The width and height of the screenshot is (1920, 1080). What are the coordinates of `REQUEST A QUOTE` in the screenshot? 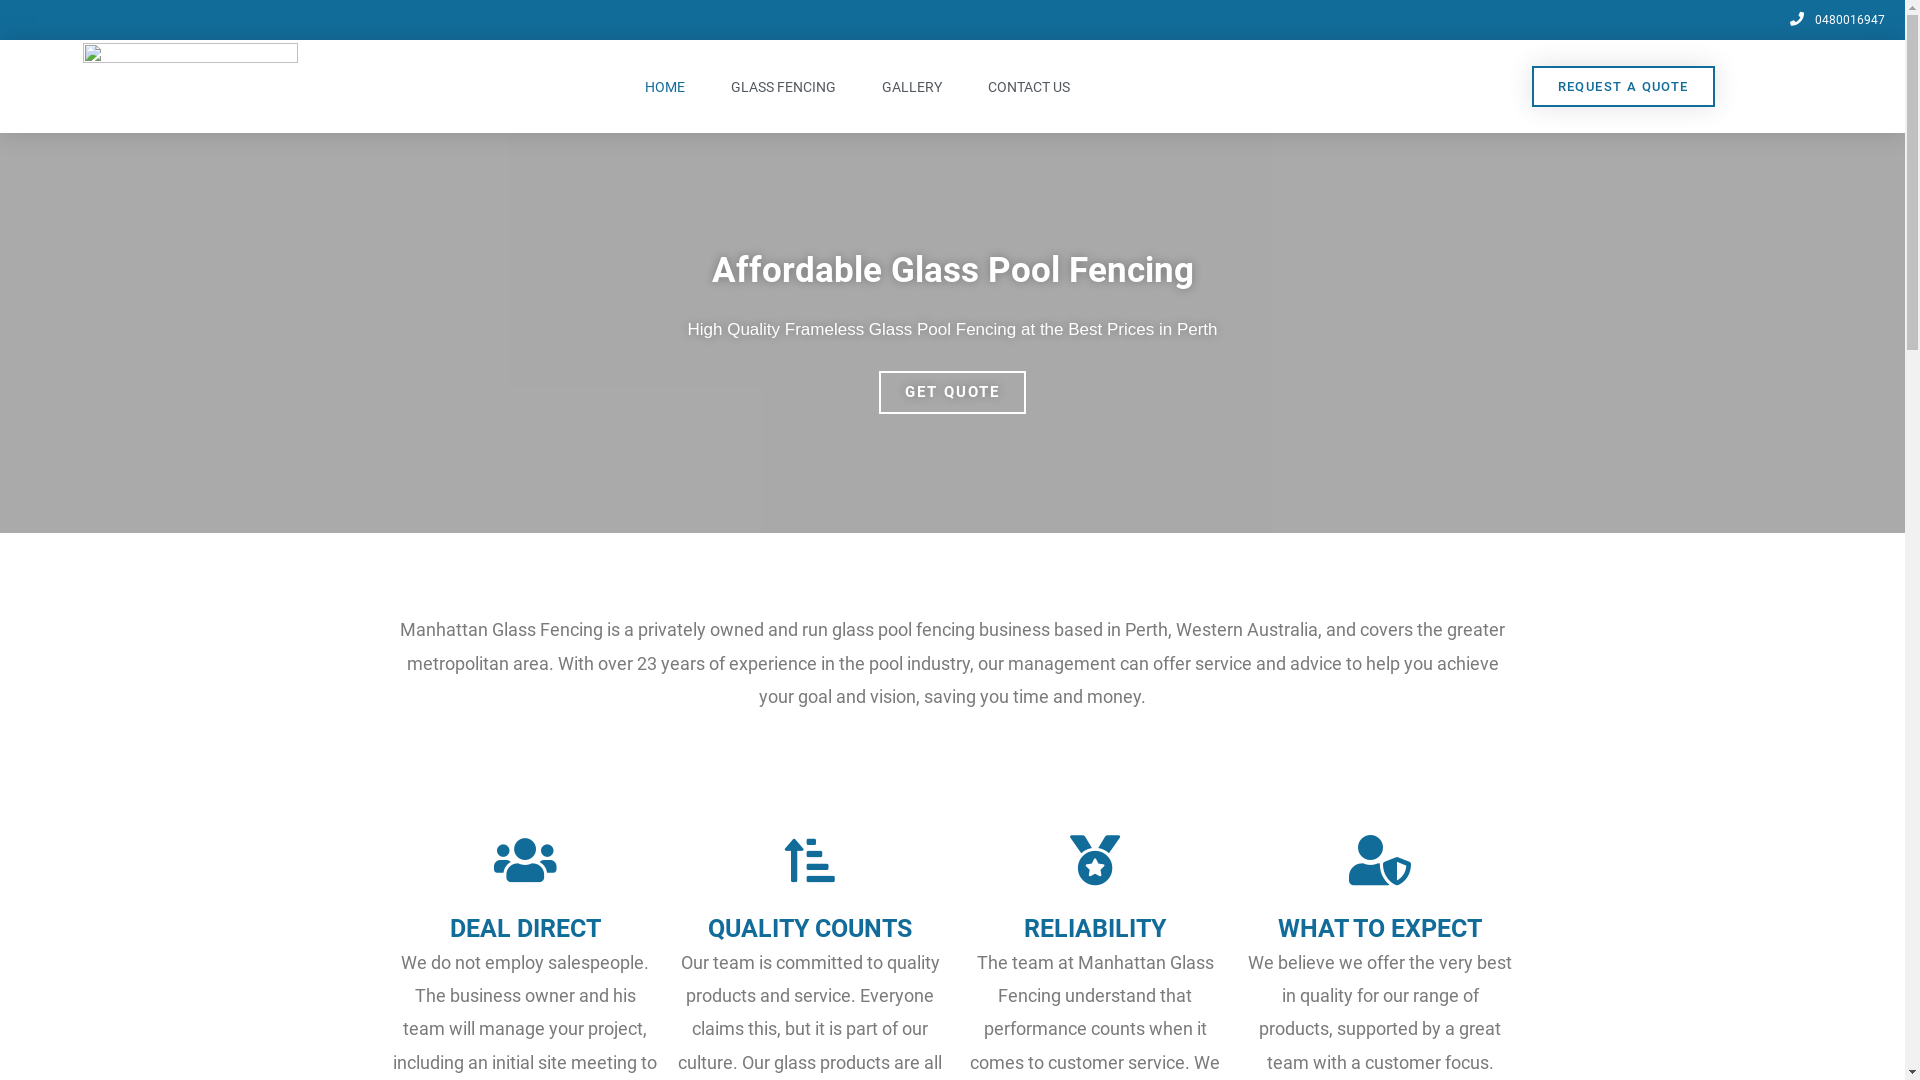 It's located at (1624, 86).